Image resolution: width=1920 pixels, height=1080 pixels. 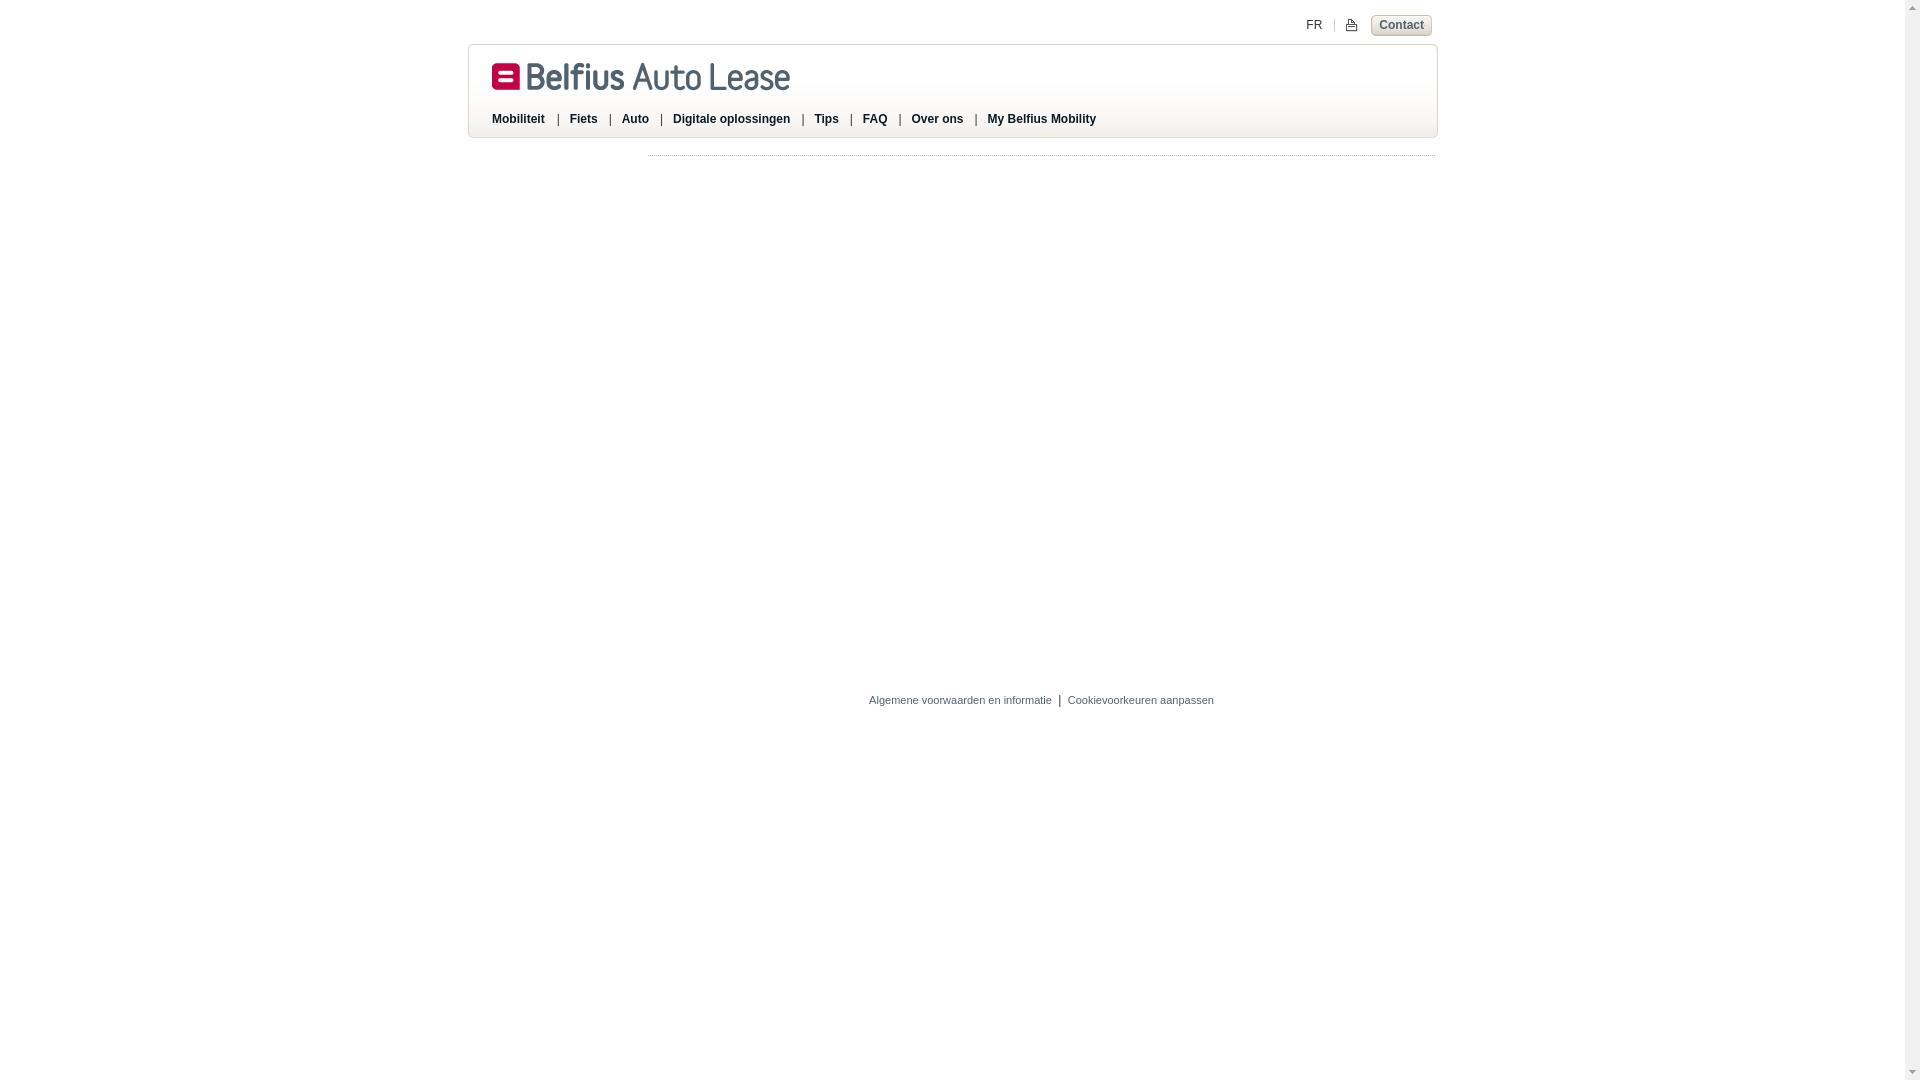 I want to click on FAQ, so click(x=880, y=120).